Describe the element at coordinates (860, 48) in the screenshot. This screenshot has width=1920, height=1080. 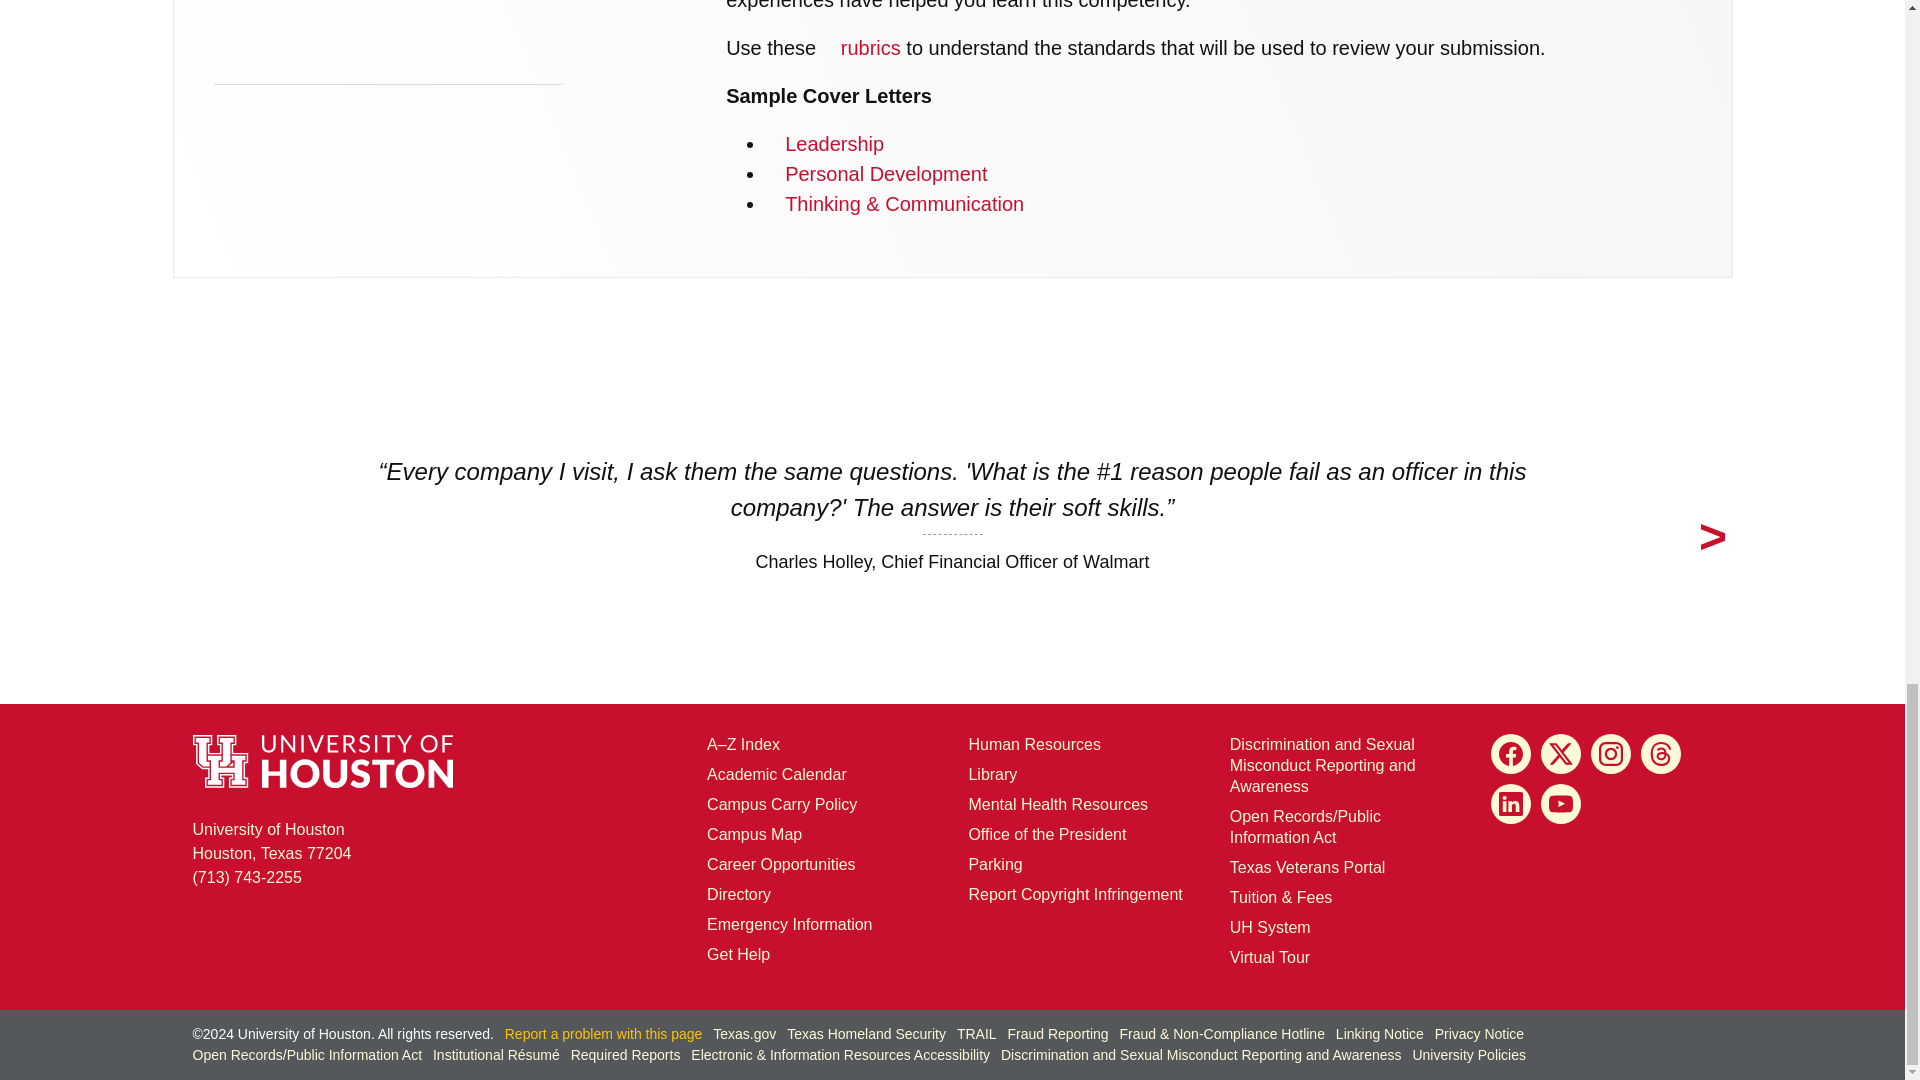
I see `rubrics` at that location.